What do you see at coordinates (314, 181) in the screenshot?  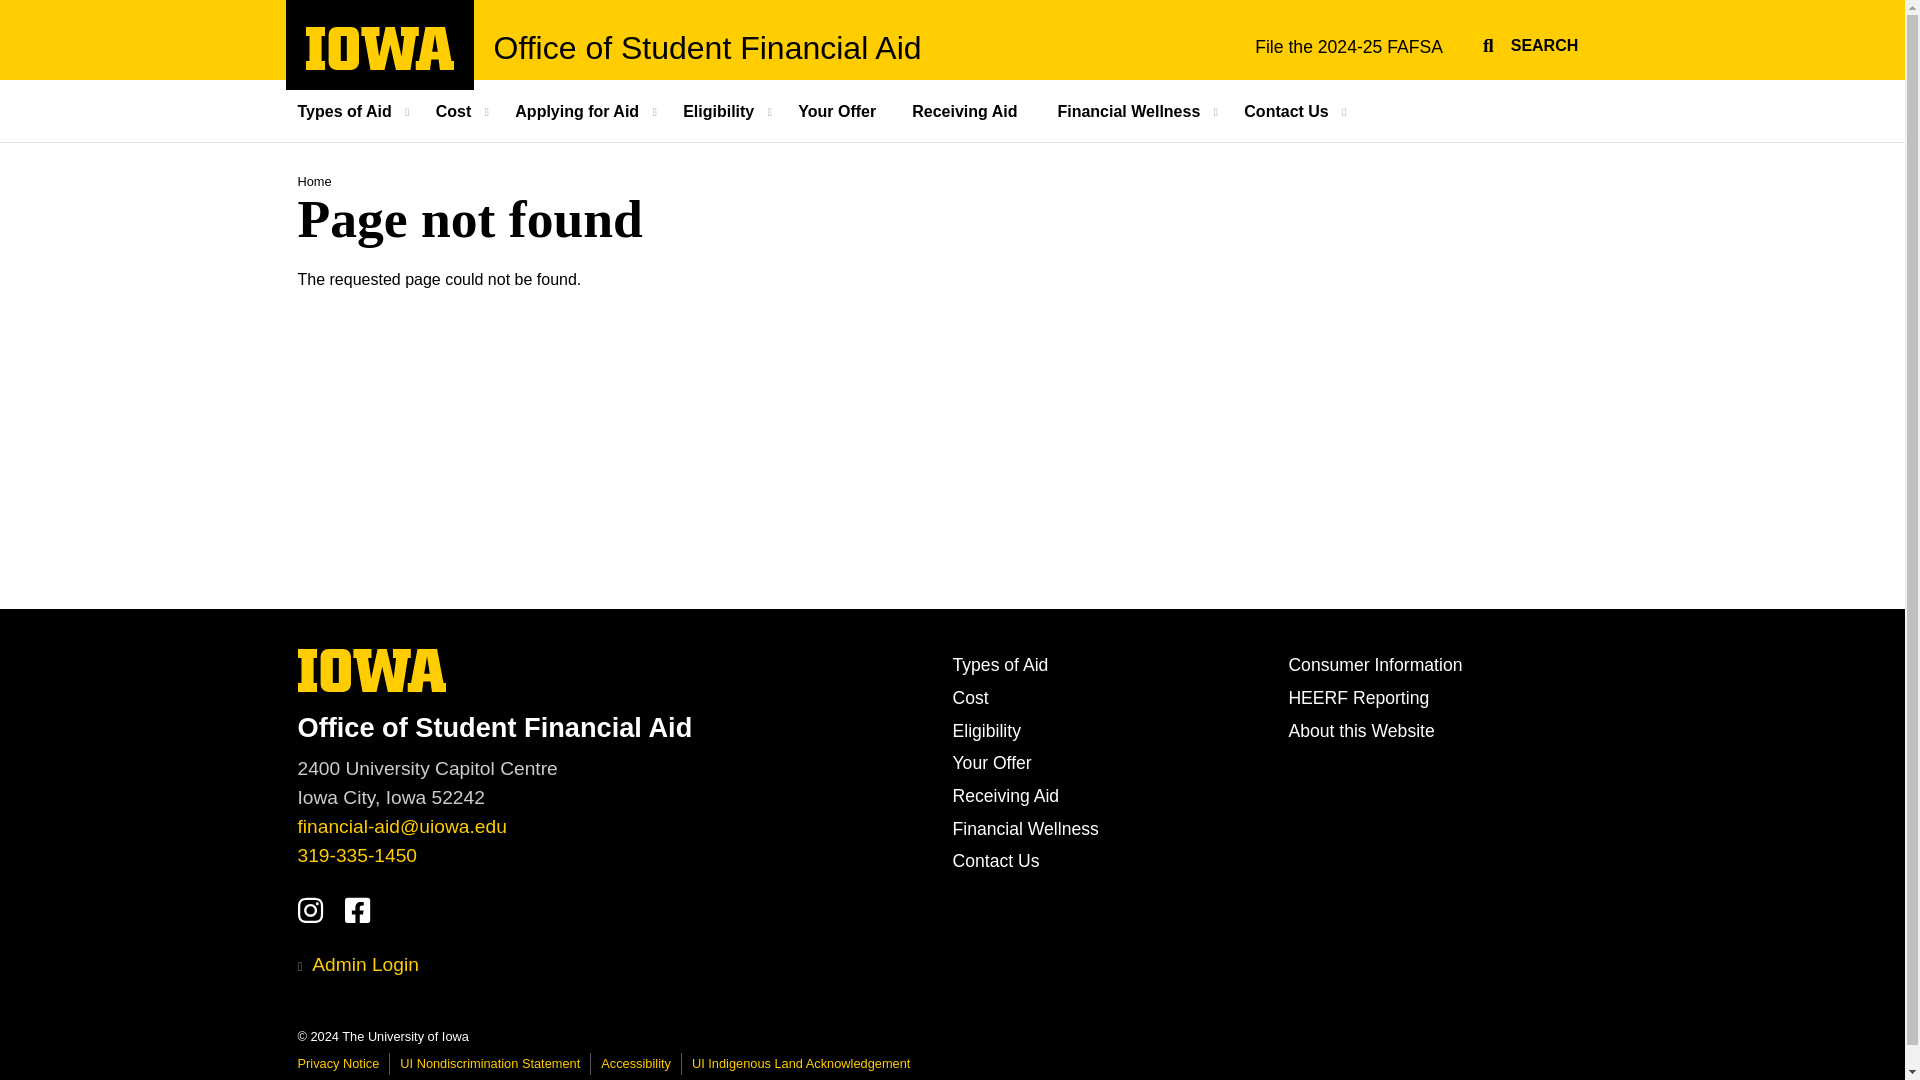 I see `Home` at bounding box center [314, 181].